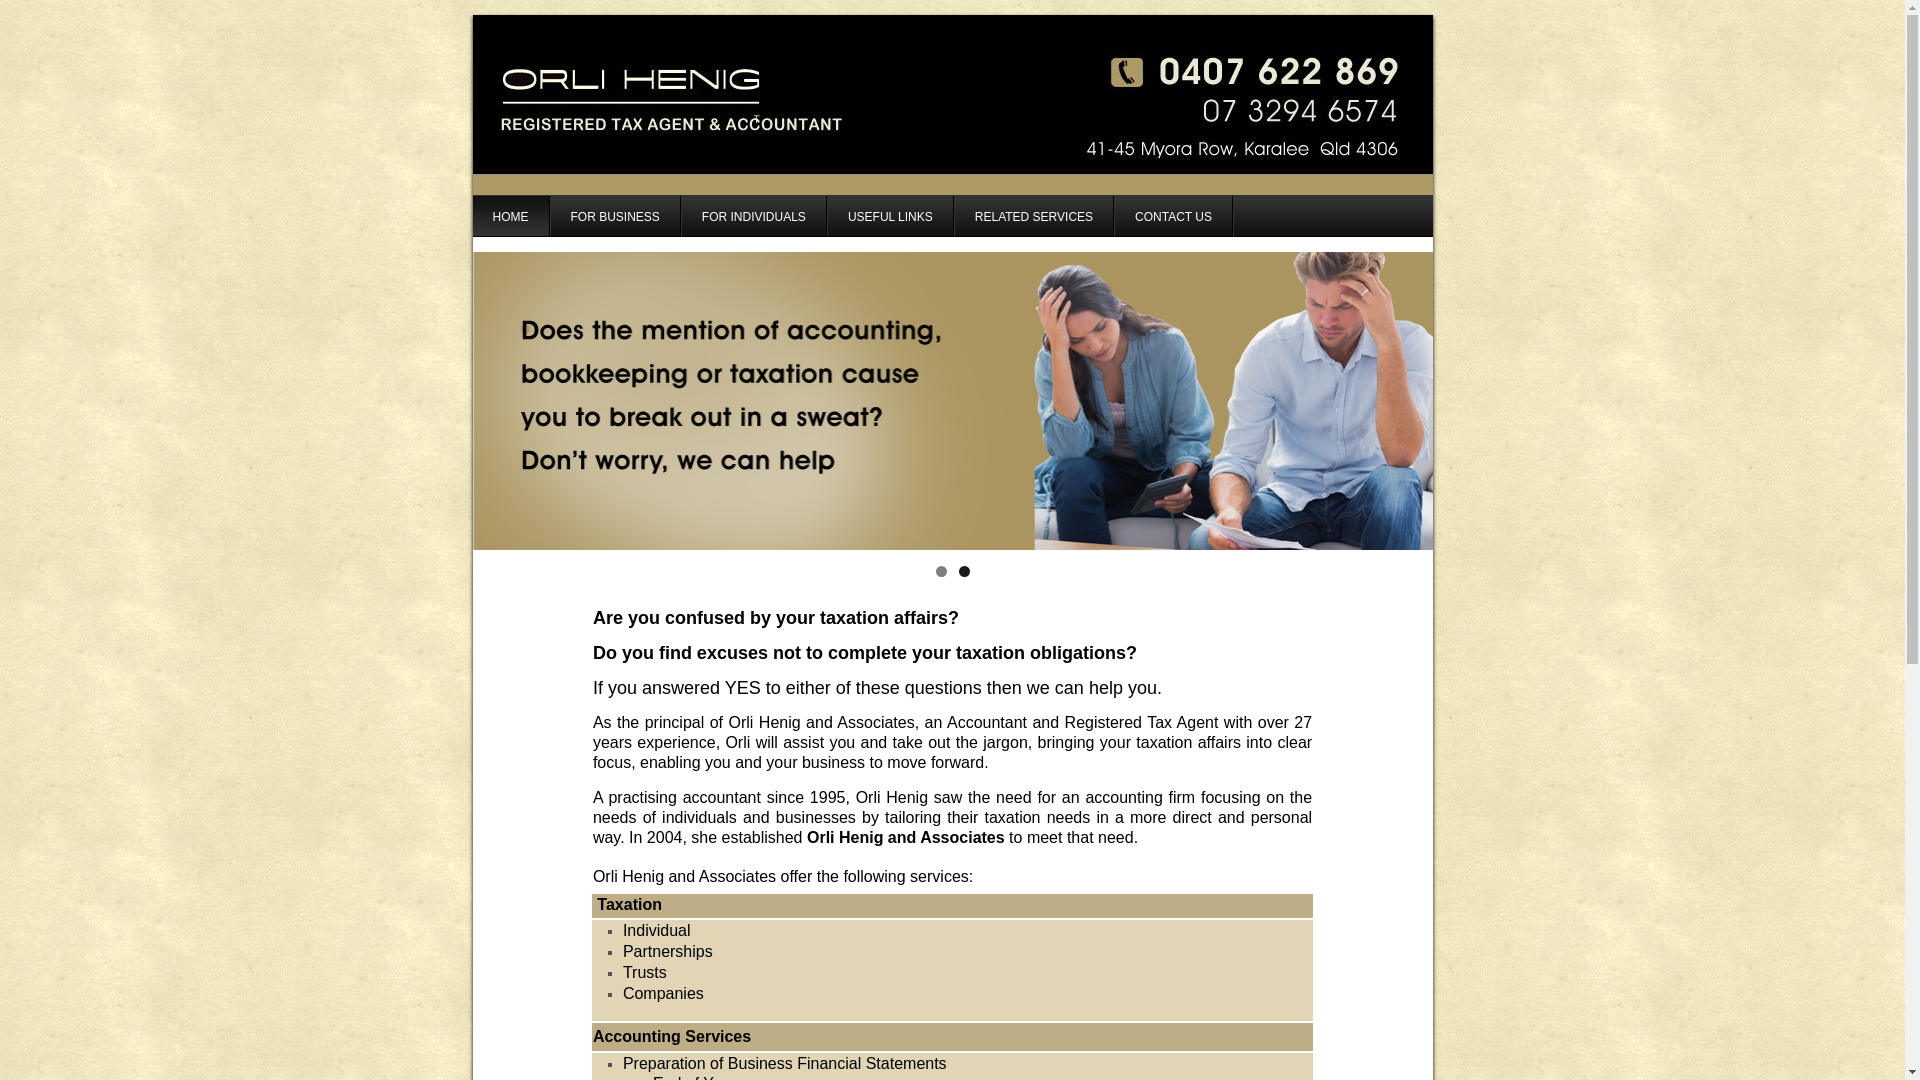  What do you see at coordinates (1174, 216) in the screenshot?
I see `CONTACT US` at bounding box center [1174, 216].